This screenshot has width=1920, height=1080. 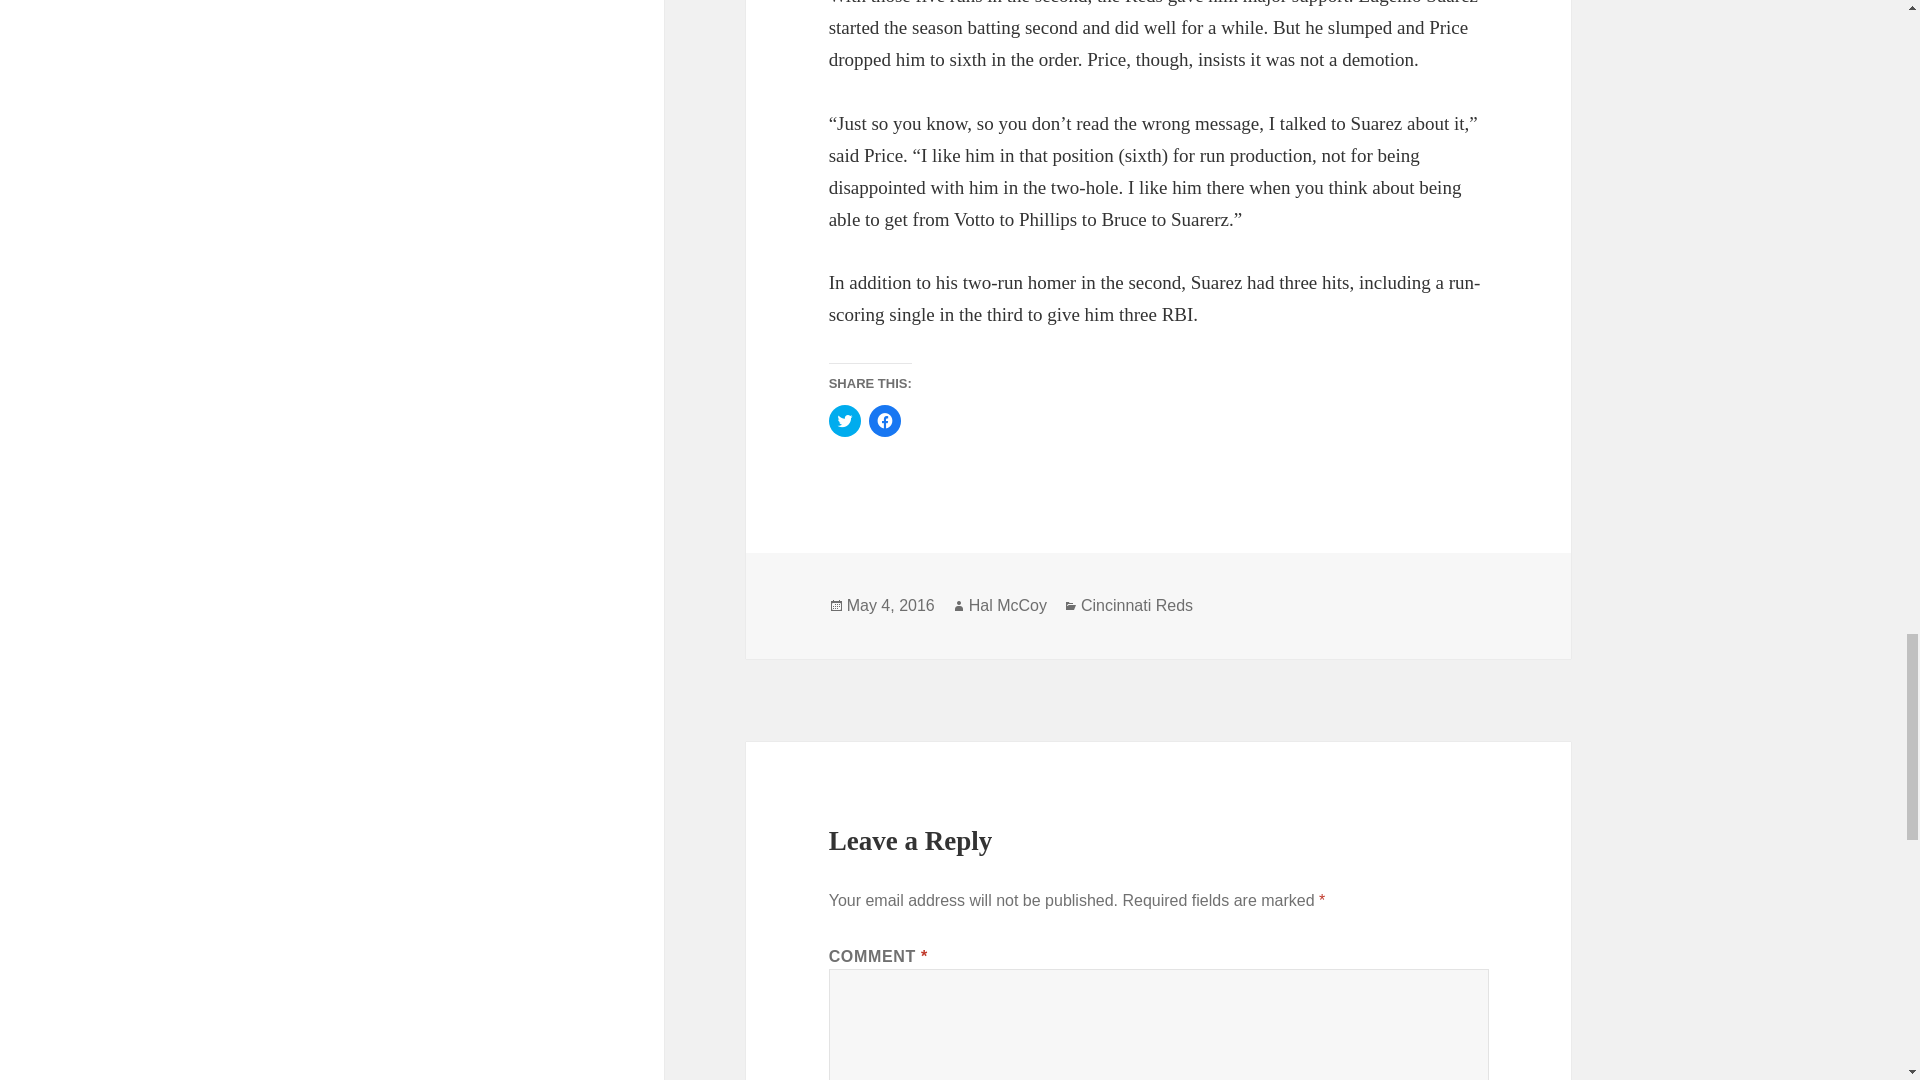 I want to click on Click to share on Twitter, so click(x=844, y=421).